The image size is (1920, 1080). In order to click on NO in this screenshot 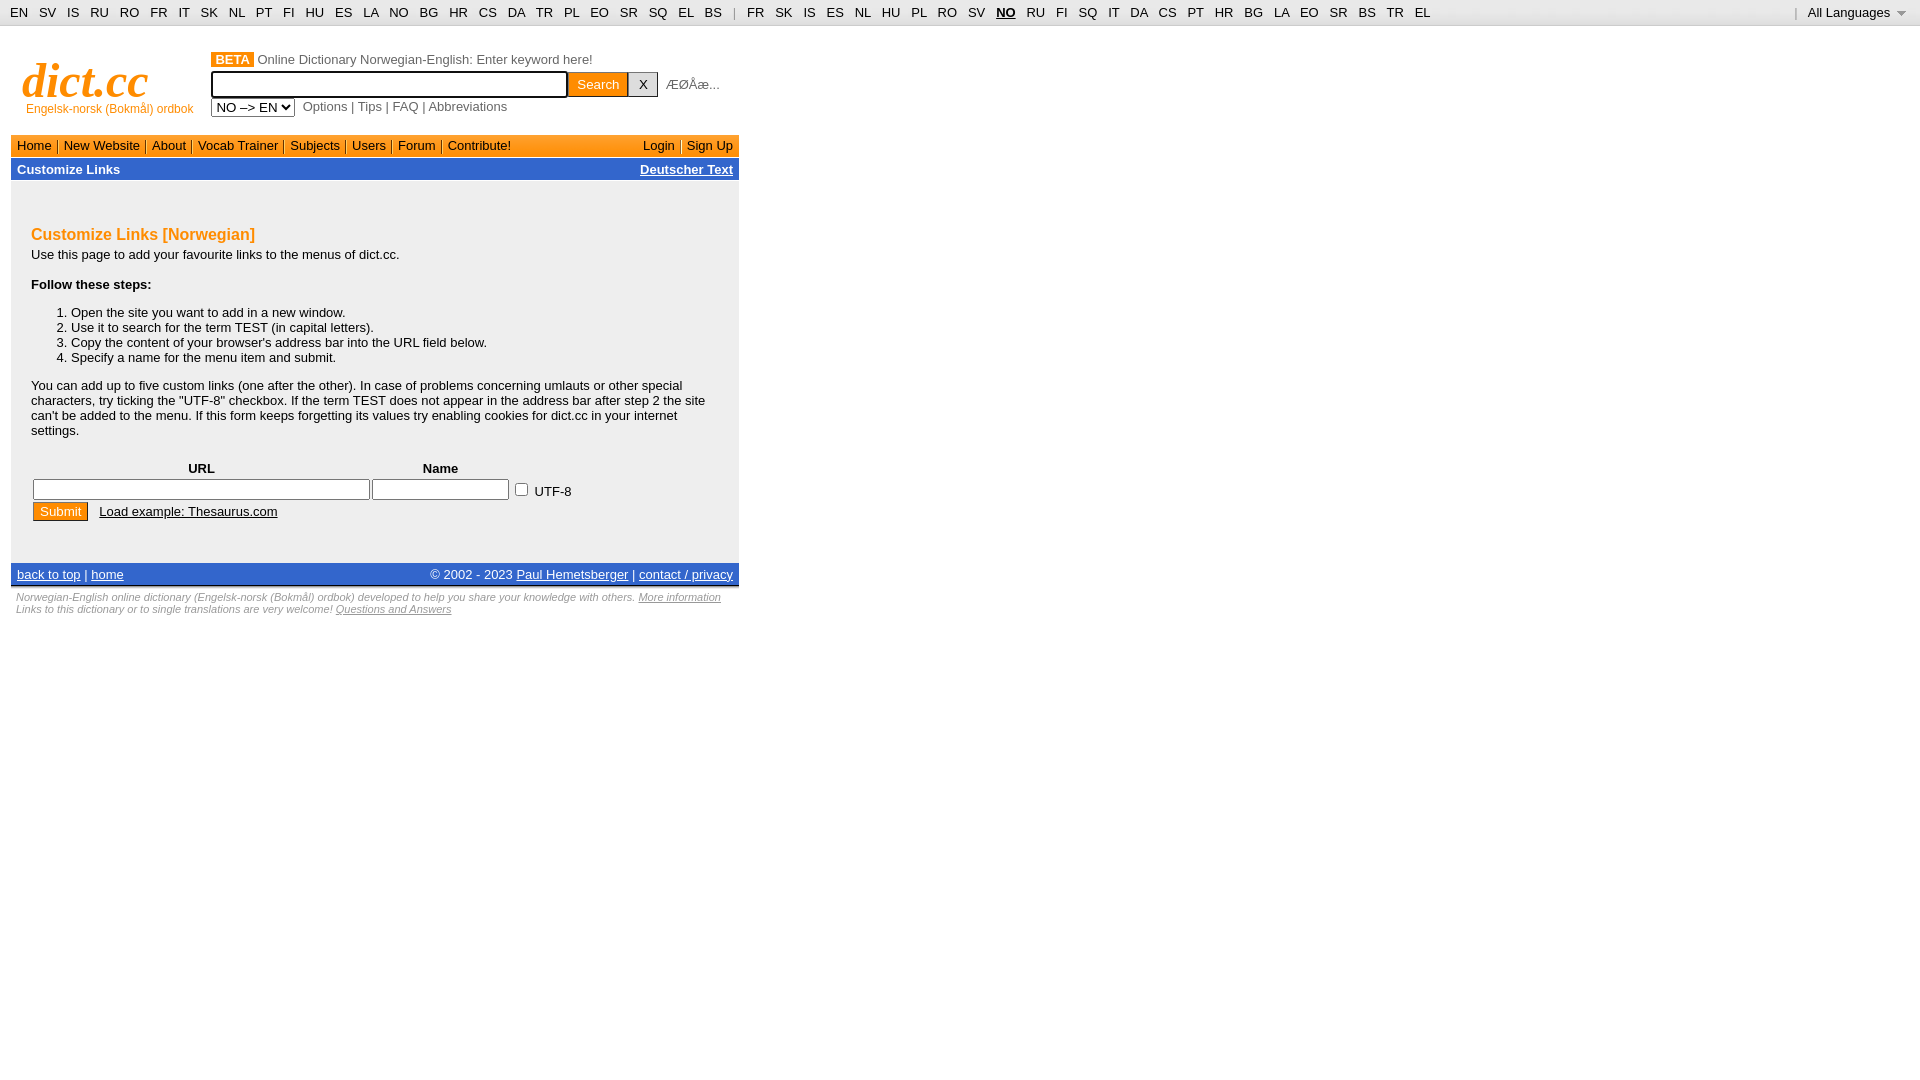, I will do `click(1006, 12)`.